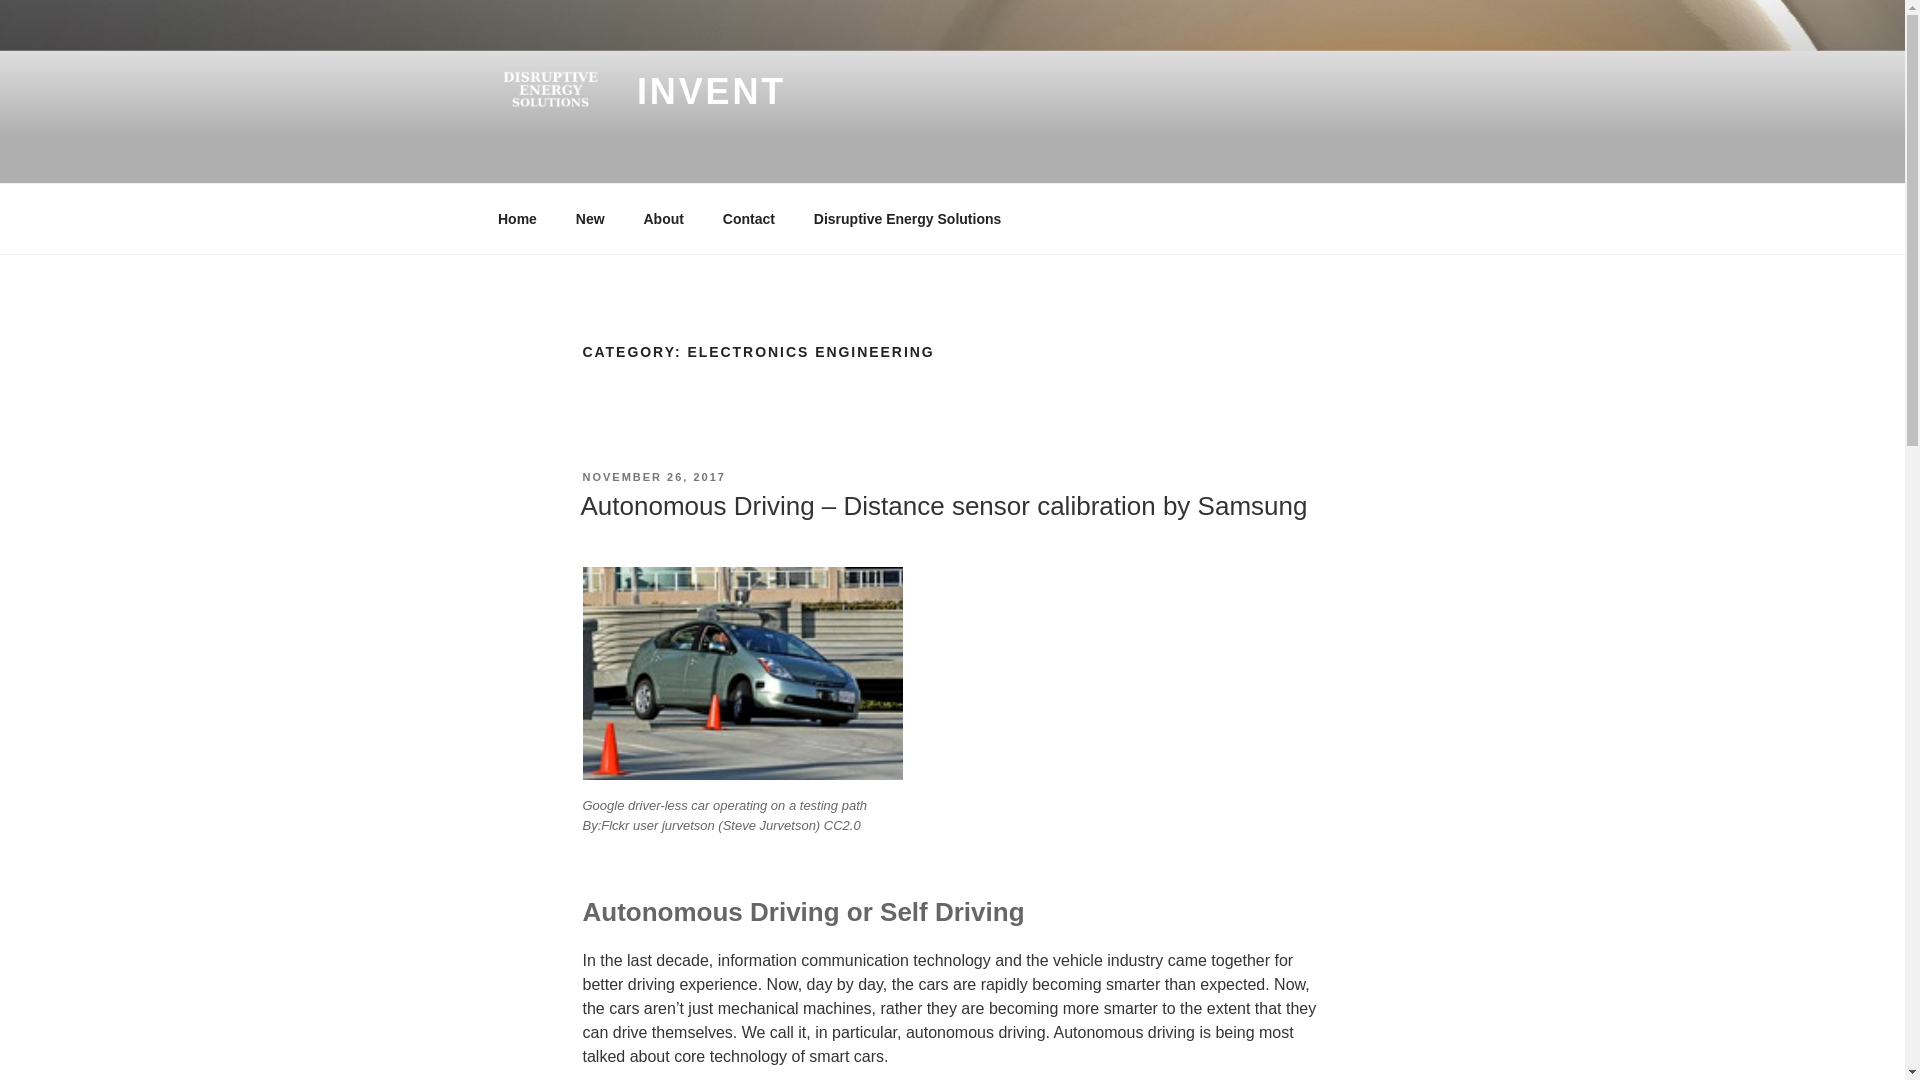 The image size is (1920, 1080). Describe the element at coordinates (711, 92) in the screenshot. I see `INVENT` at that location.